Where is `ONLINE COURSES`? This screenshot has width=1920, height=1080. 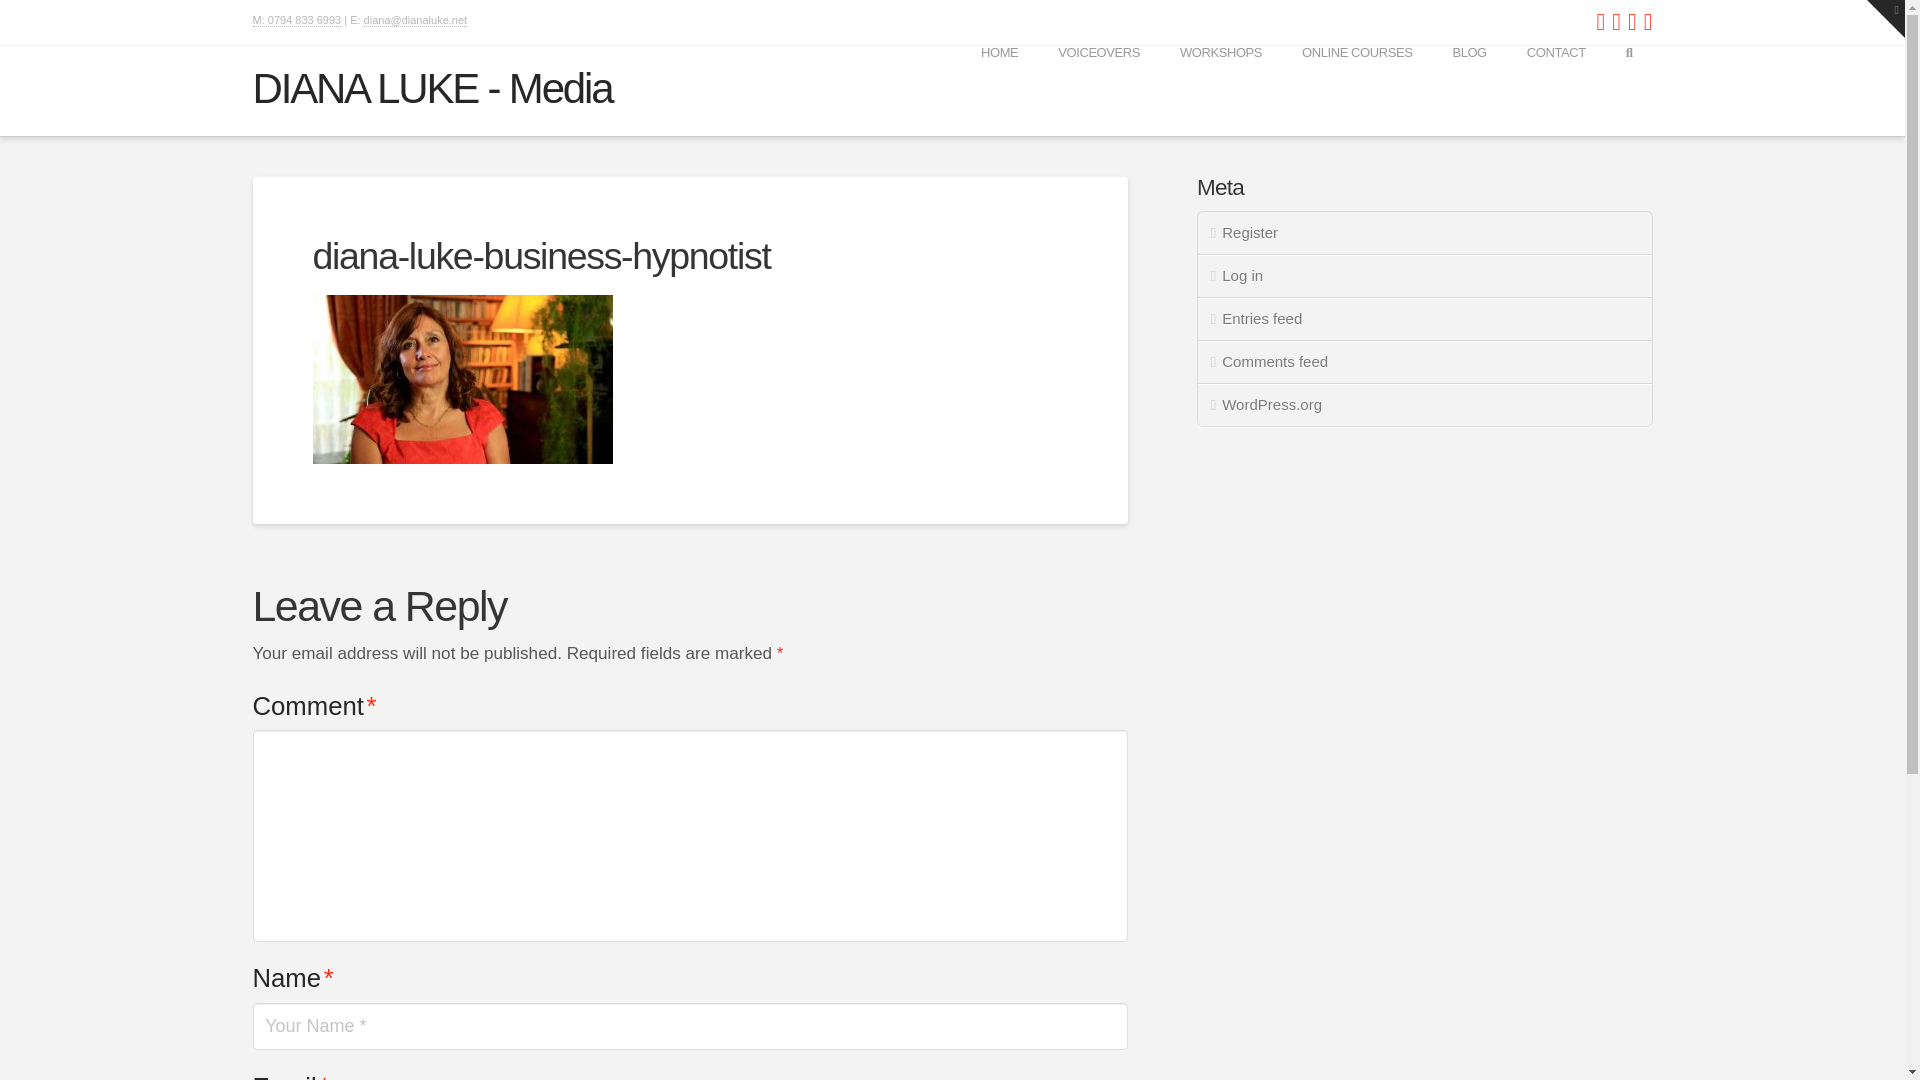
ONLINE COURSES is located at coordinates (1357, 91).